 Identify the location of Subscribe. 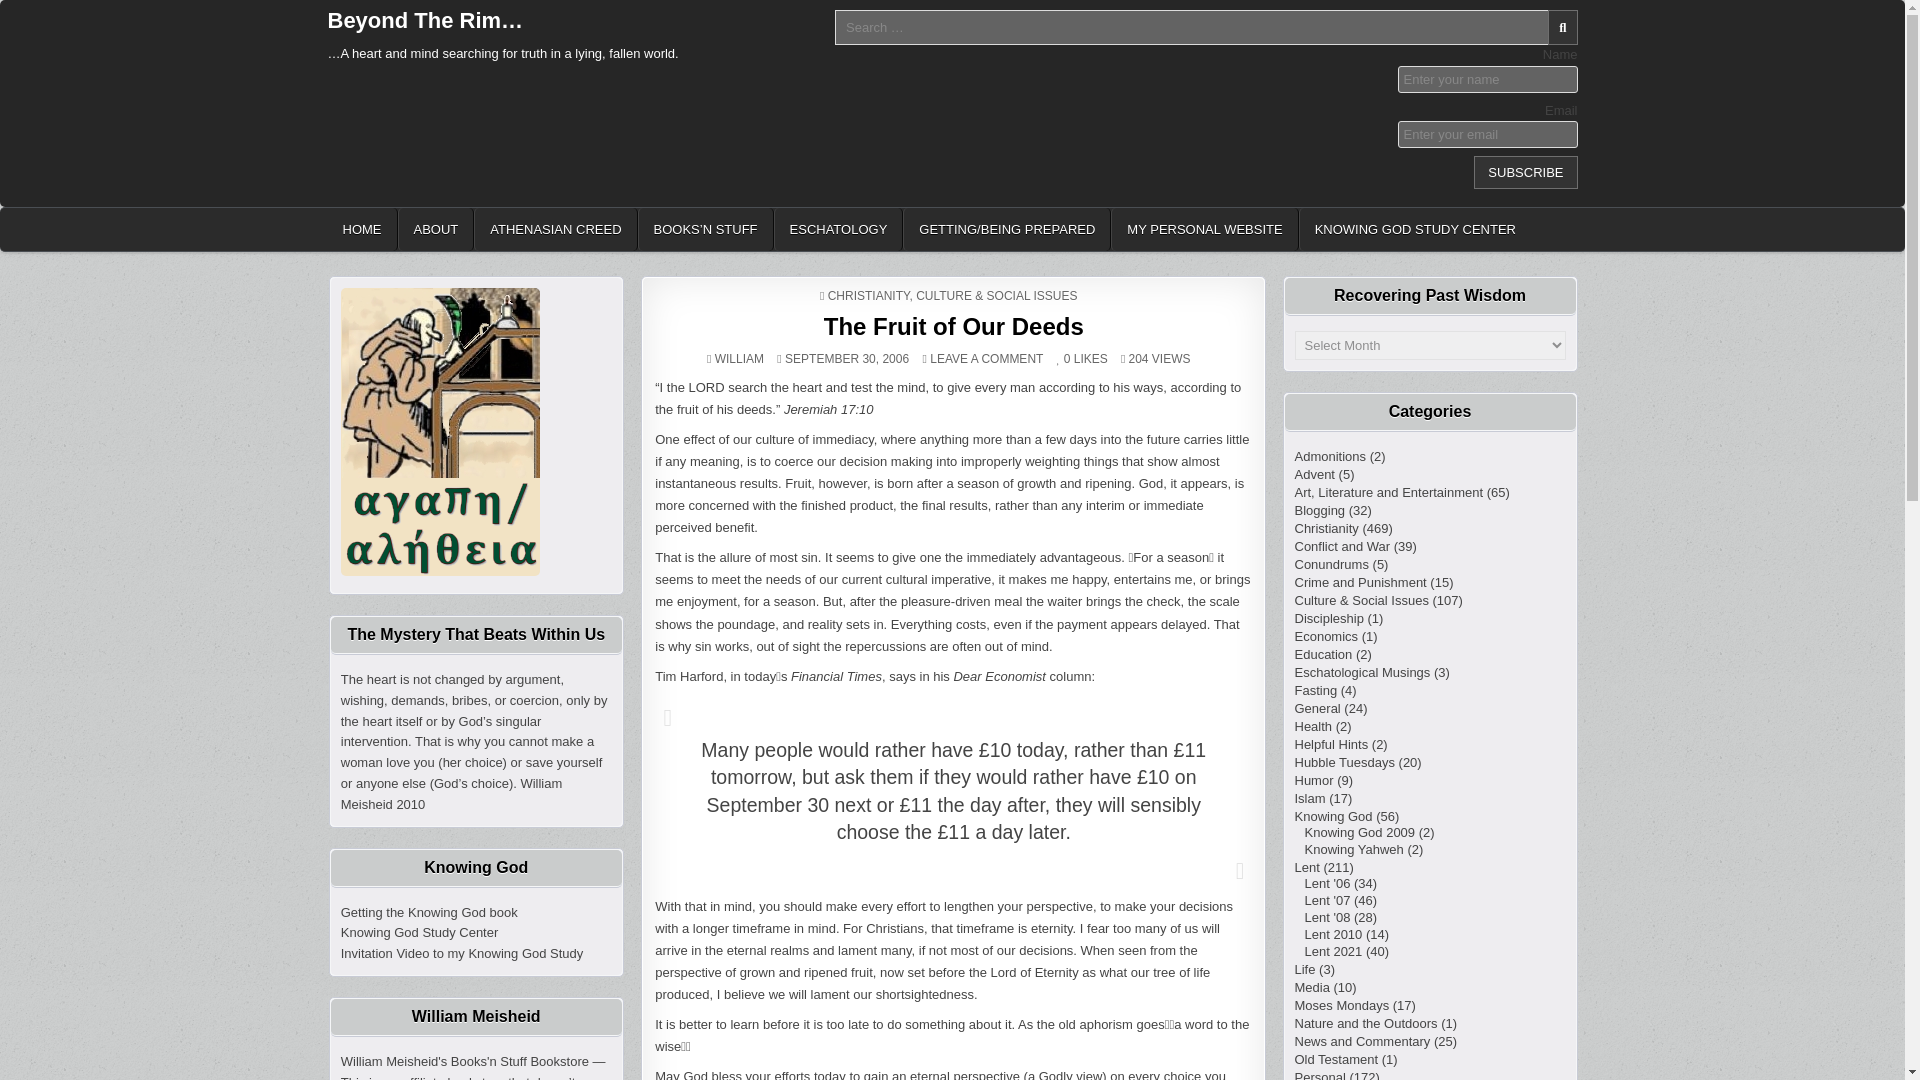
(1064, 359).